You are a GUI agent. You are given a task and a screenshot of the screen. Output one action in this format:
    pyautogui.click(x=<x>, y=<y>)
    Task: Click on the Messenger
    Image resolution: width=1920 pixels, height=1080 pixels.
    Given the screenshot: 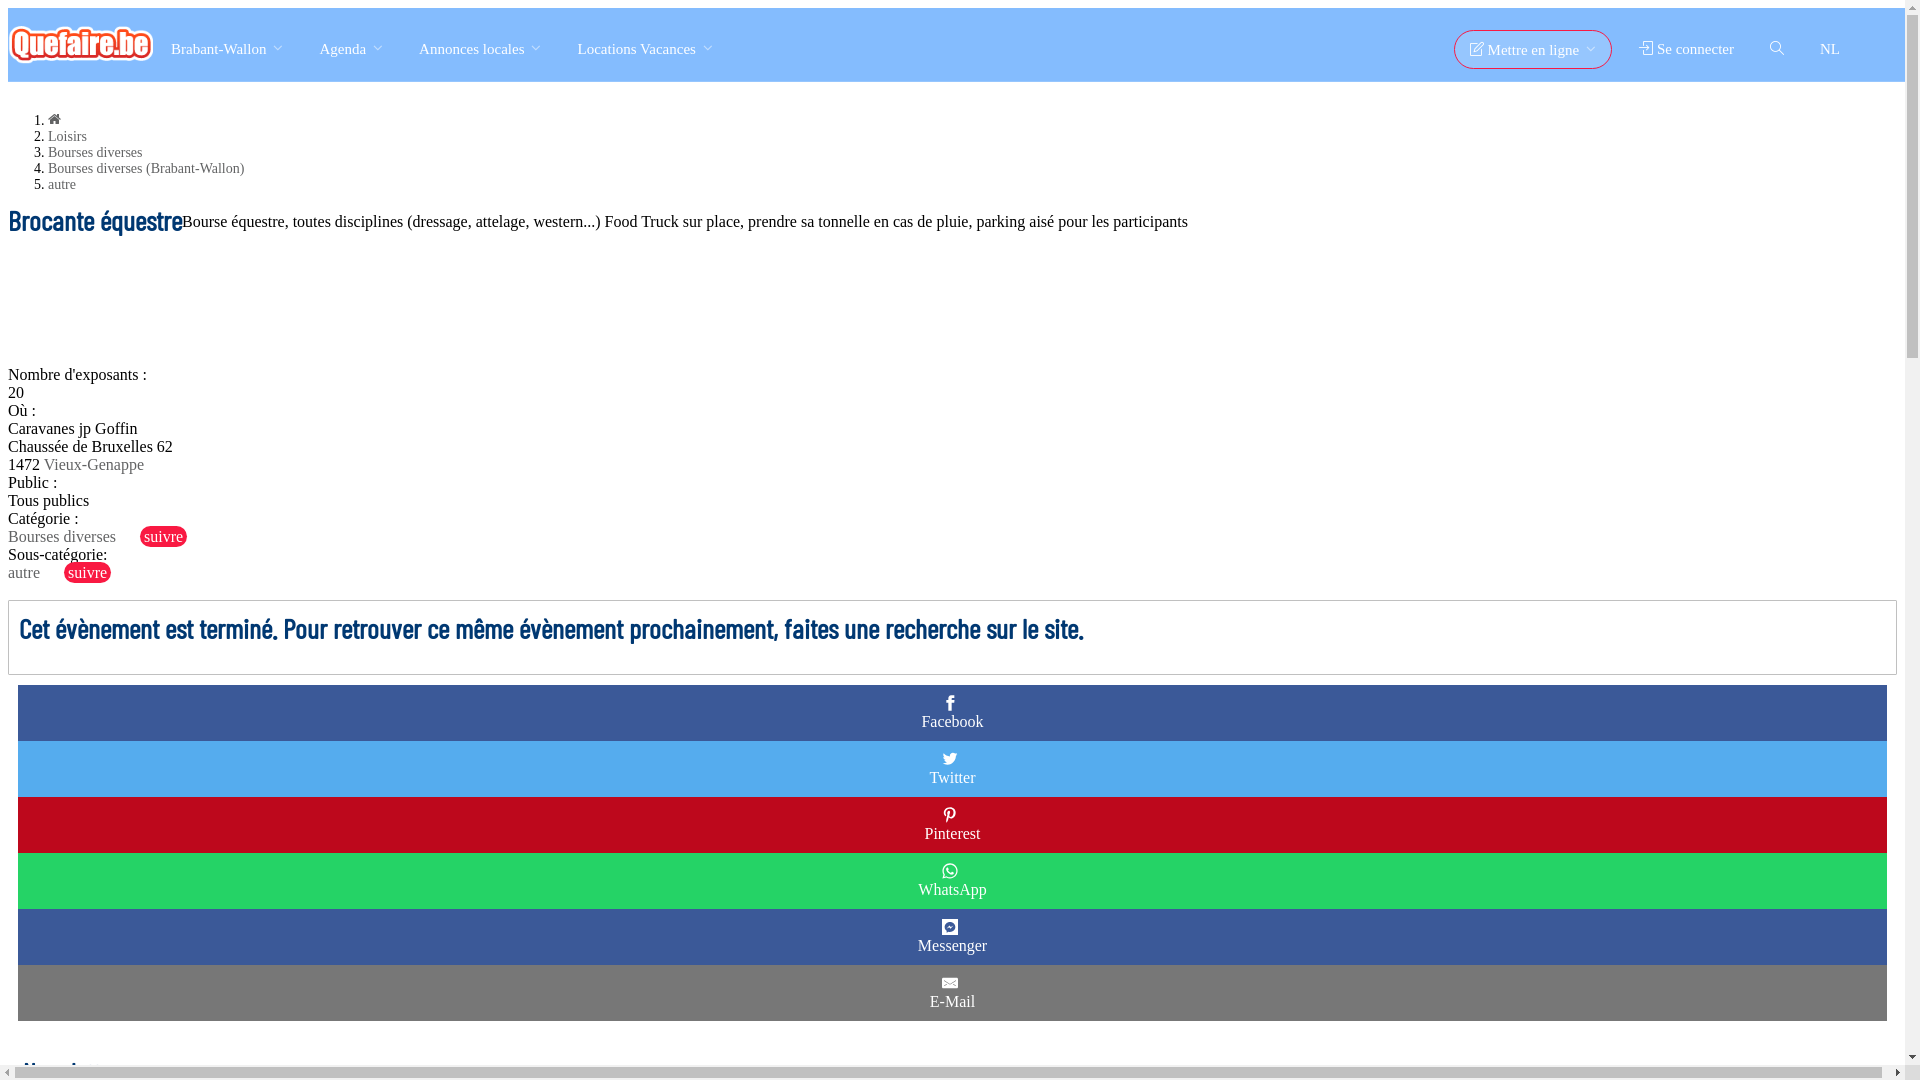 What is the action you would take?
    pyautogui.click(x=952, y=937)
    